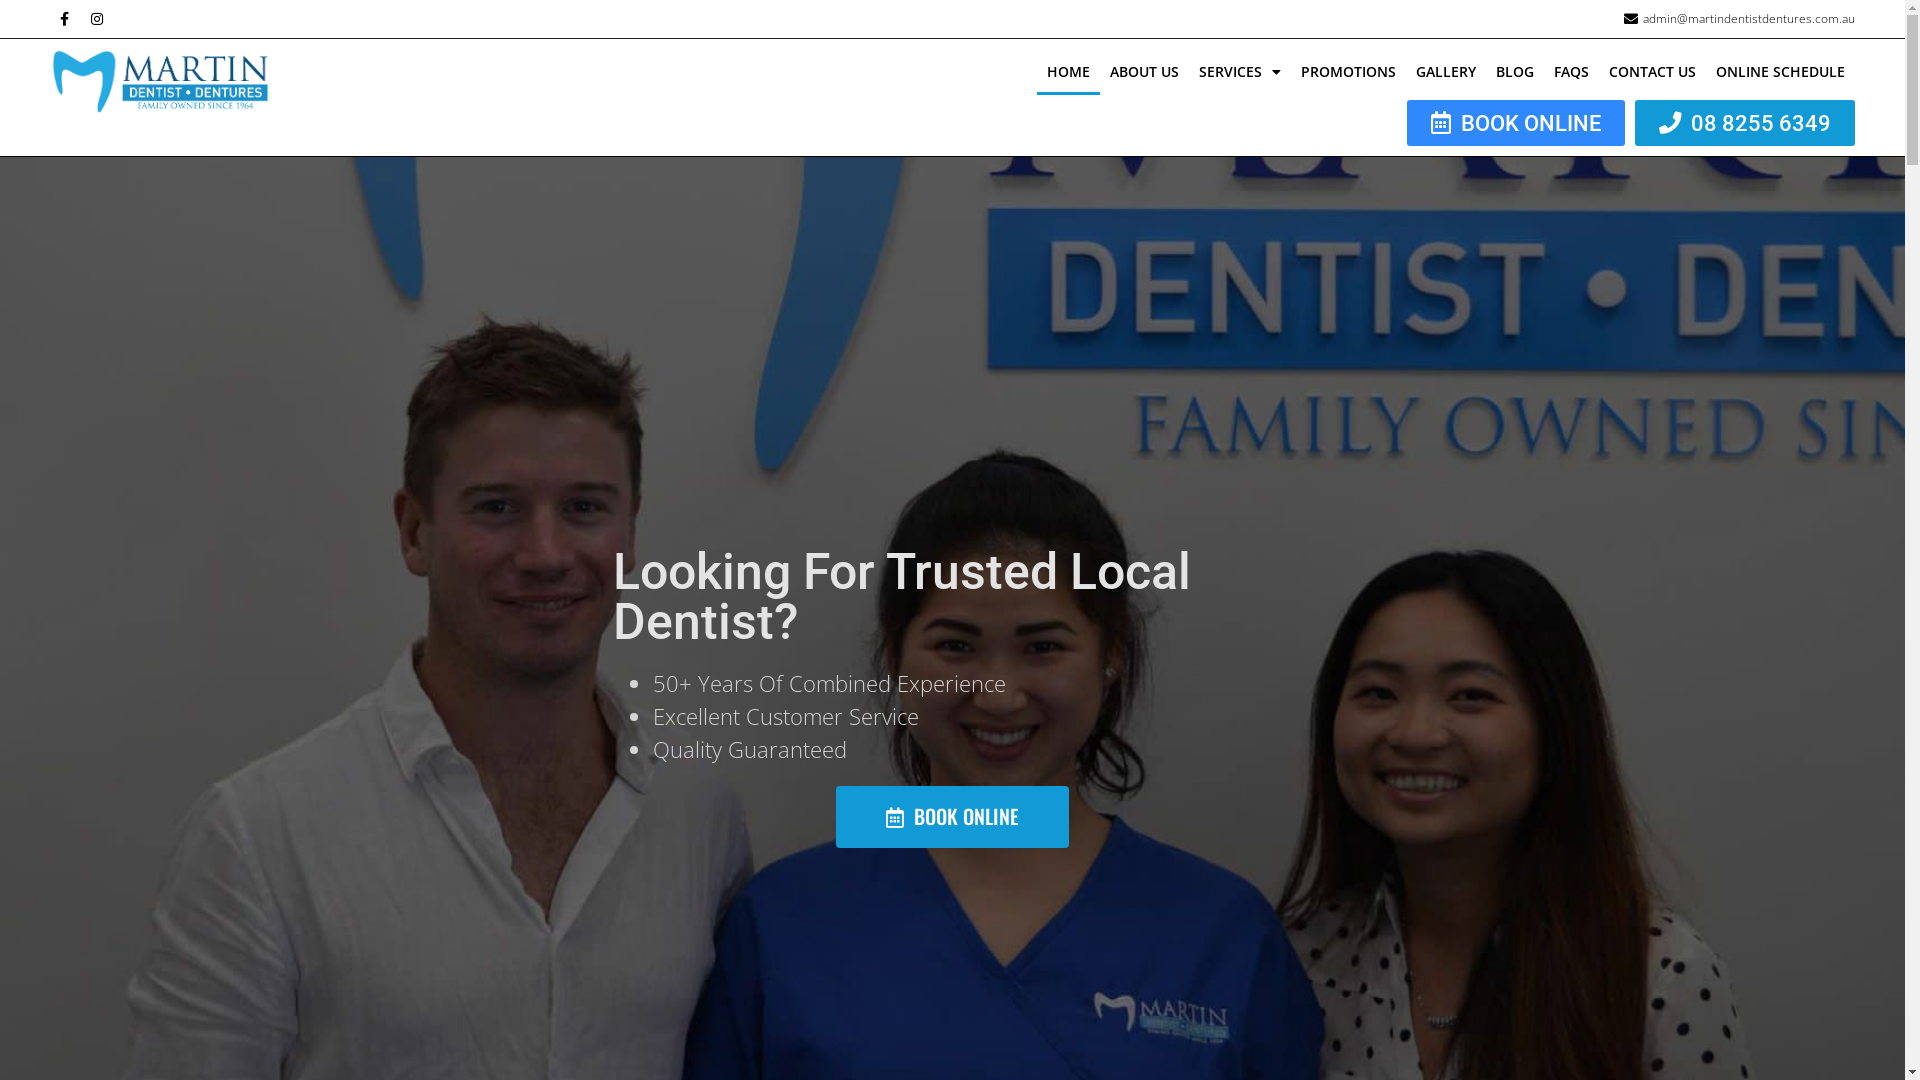  What do you see at coordinates (1446, 72) in the screenshot?
I see `GALLERY` at bounding box center [1446, 72].